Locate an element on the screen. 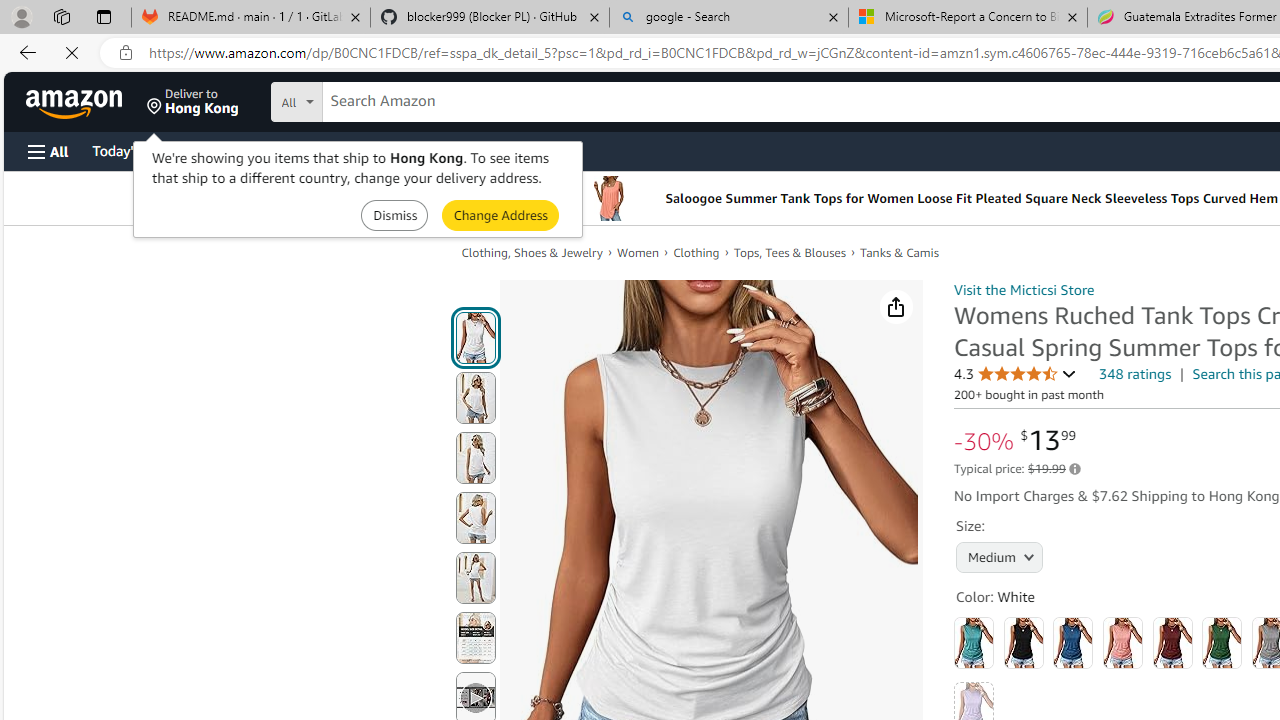  Search in is located at coordinates (371, 99).